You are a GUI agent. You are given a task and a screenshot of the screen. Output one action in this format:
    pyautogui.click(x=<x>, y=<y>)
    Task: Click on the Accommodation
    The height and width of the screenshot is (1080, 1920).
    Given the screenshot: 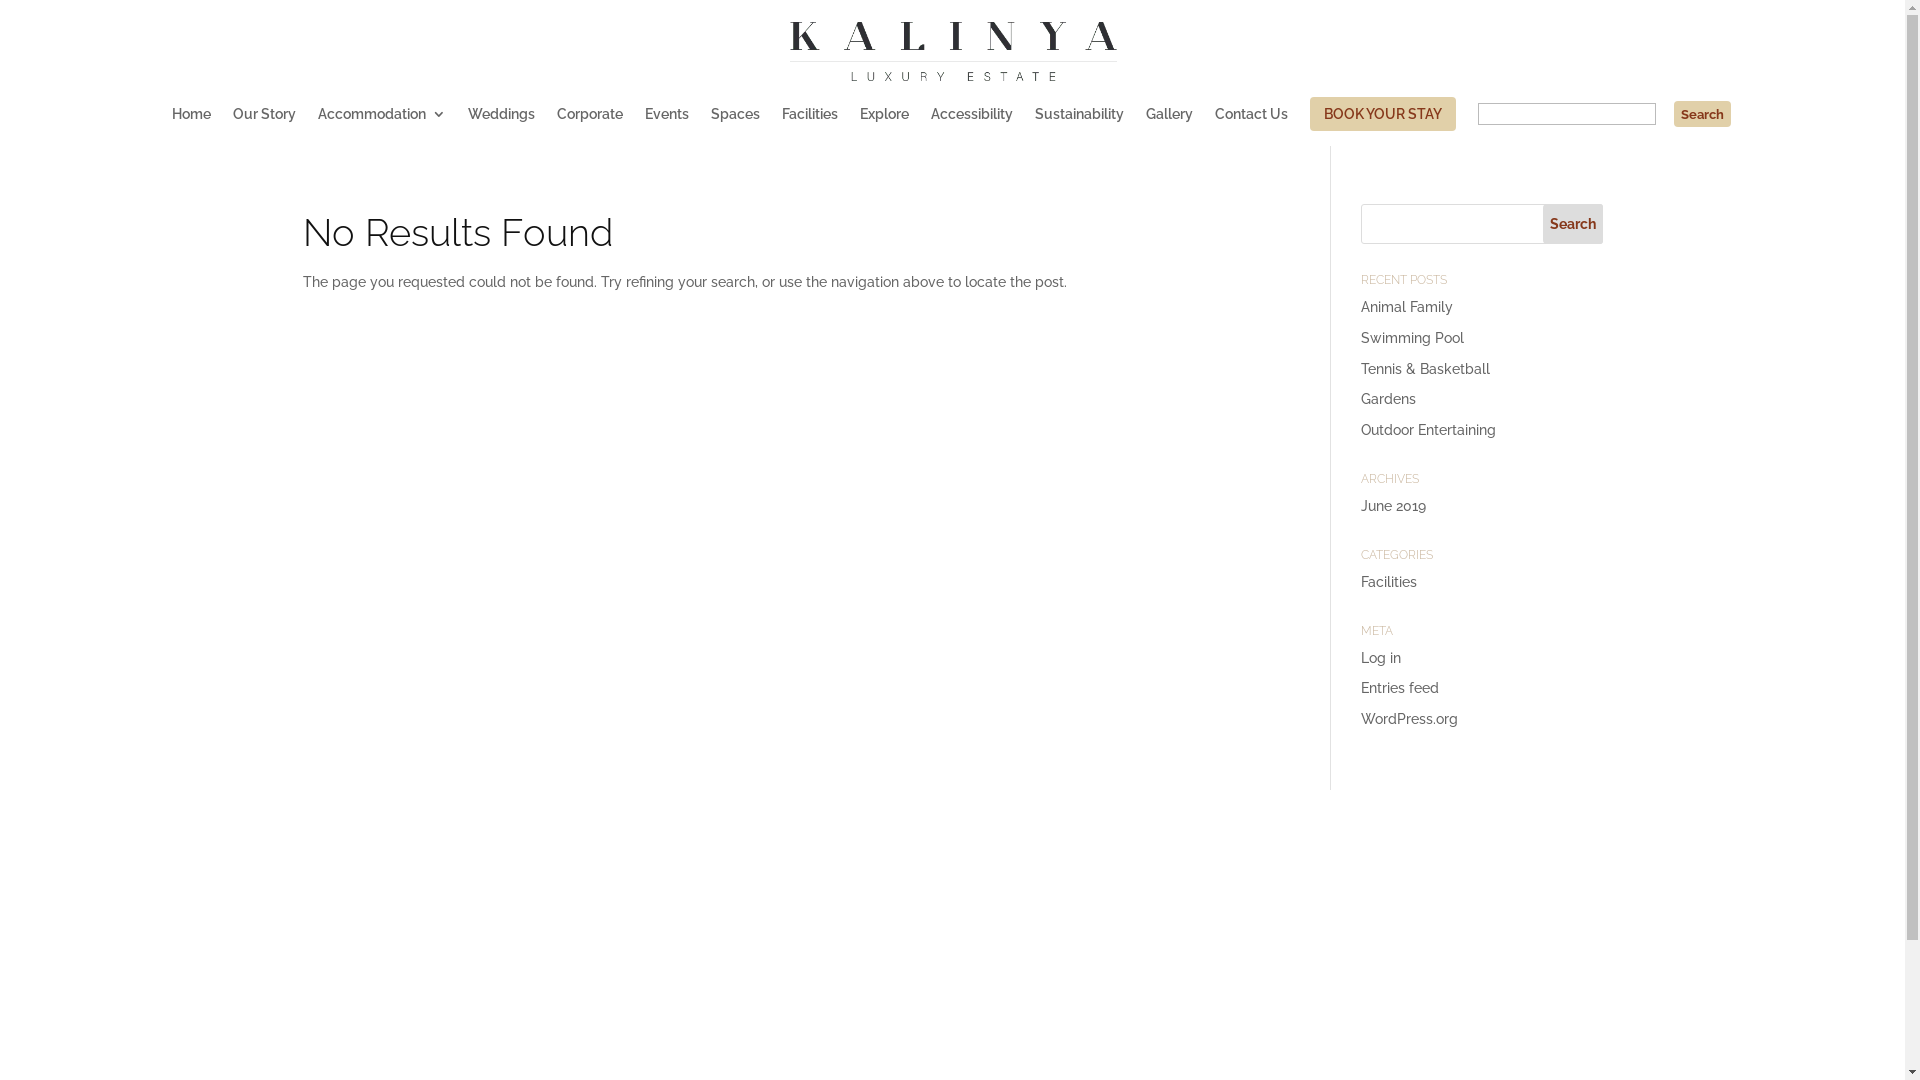 What is the action you would take?
    pyautogui.click(x=382, y=124)
    